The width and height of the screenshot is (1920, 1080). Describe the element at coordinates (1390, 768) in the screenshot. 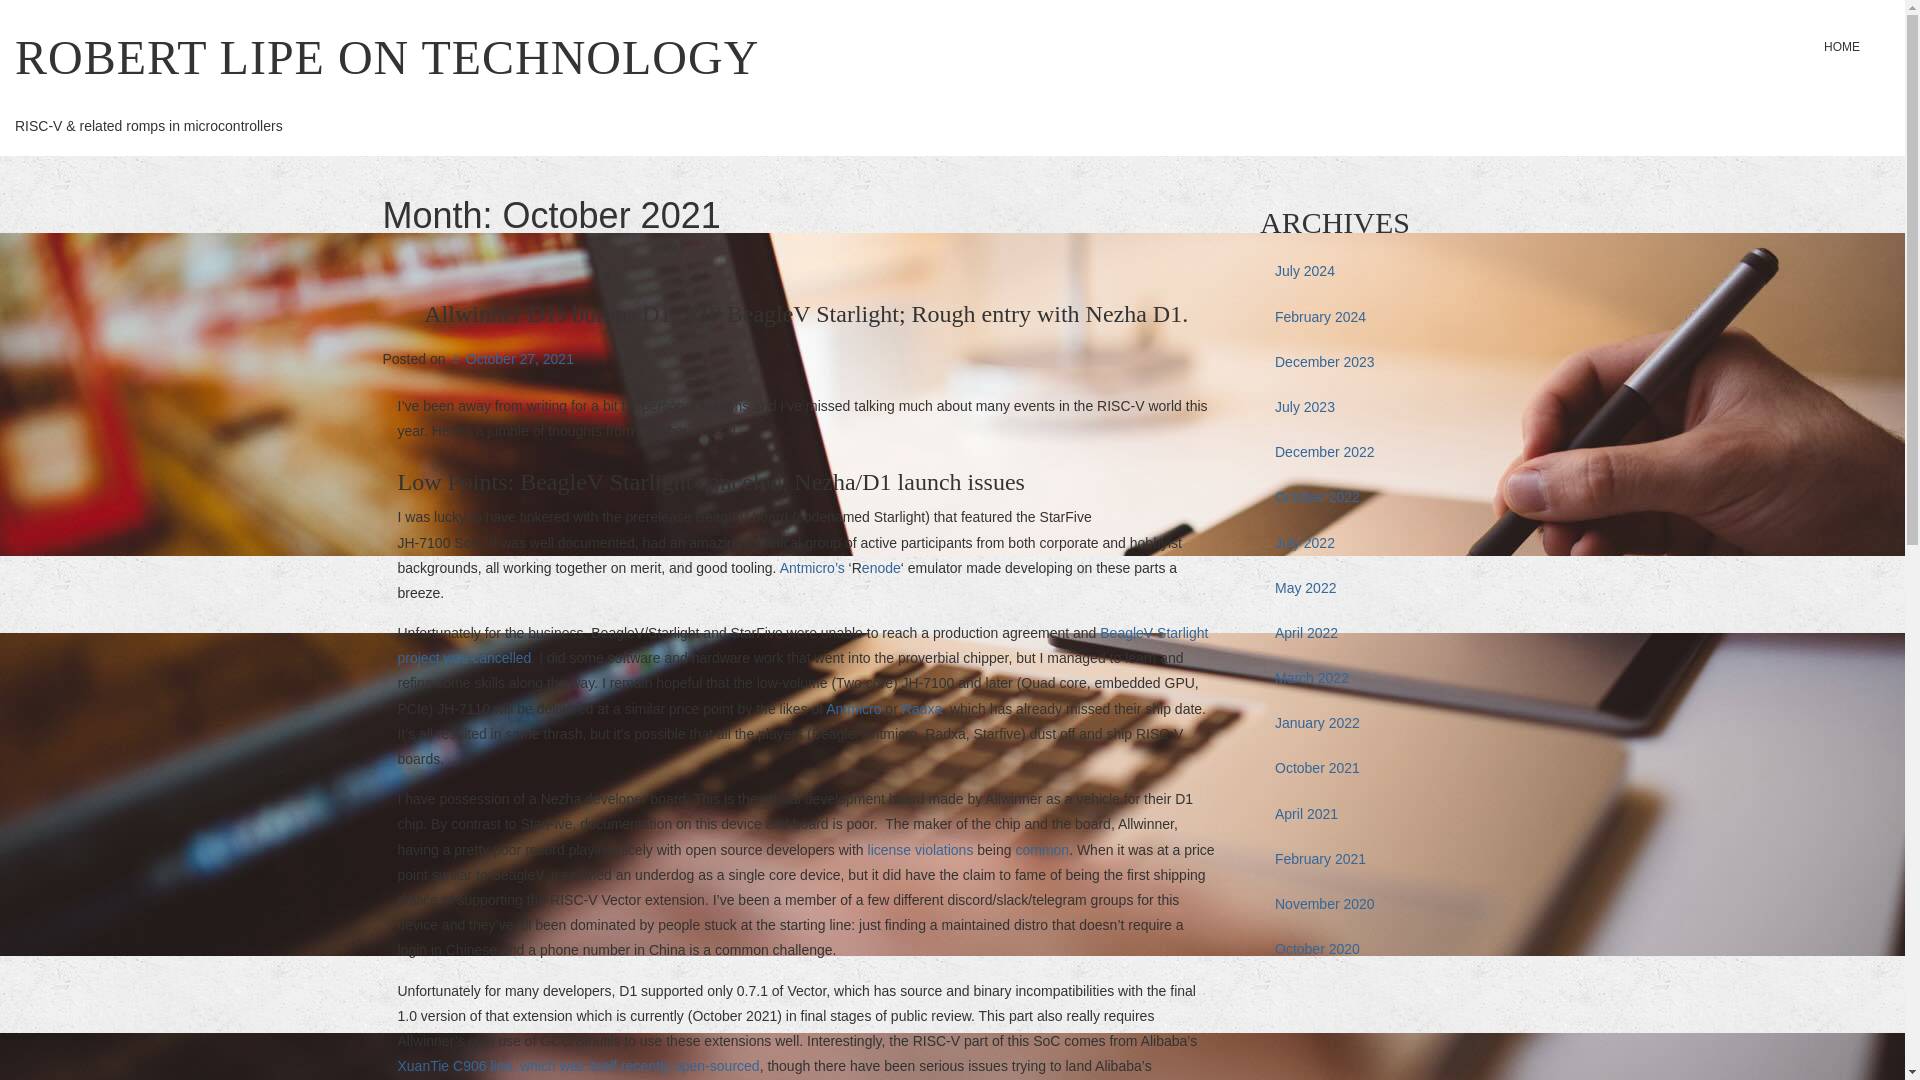

I see `October 2021` at that location.